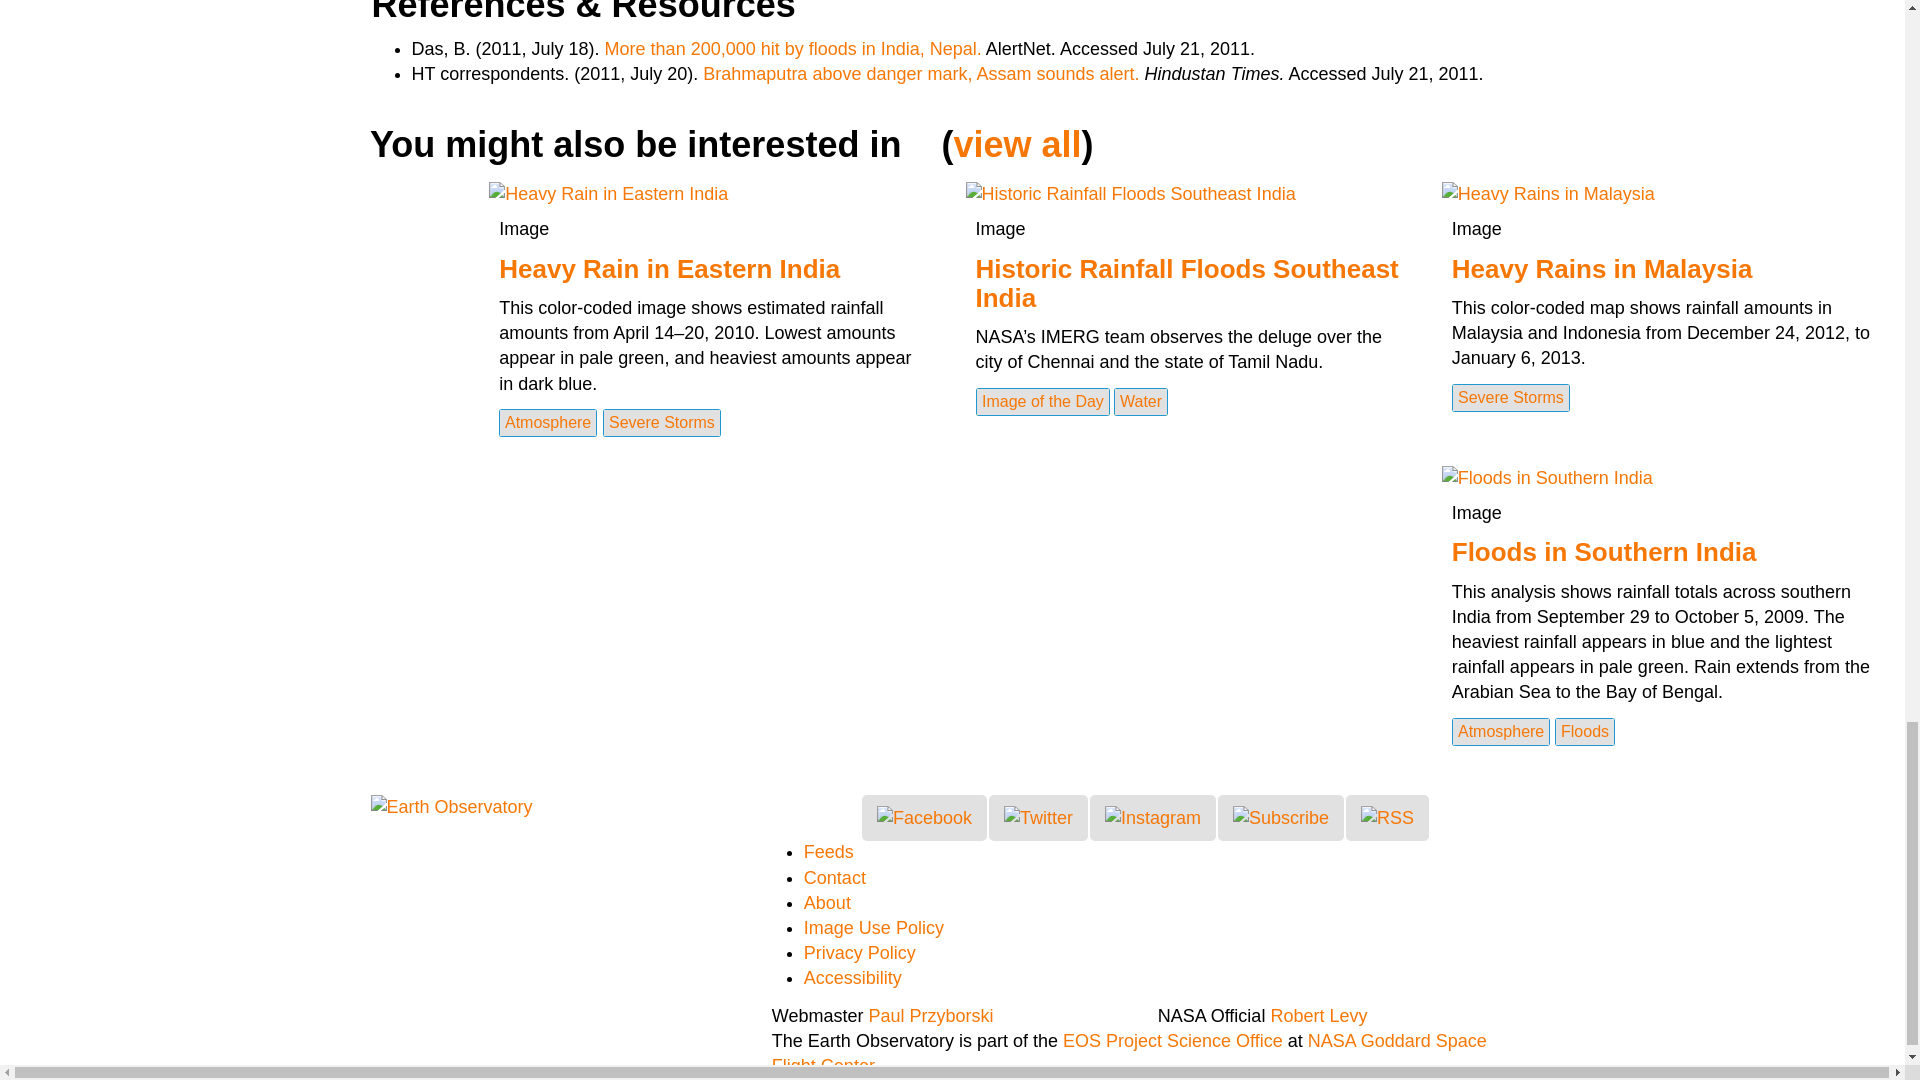 This screenshot has height=1080, width=1920. What do you see at coordinates (1038, 818) in the screenshot?
I see `Twitter` at bounding box center [1038, 818].